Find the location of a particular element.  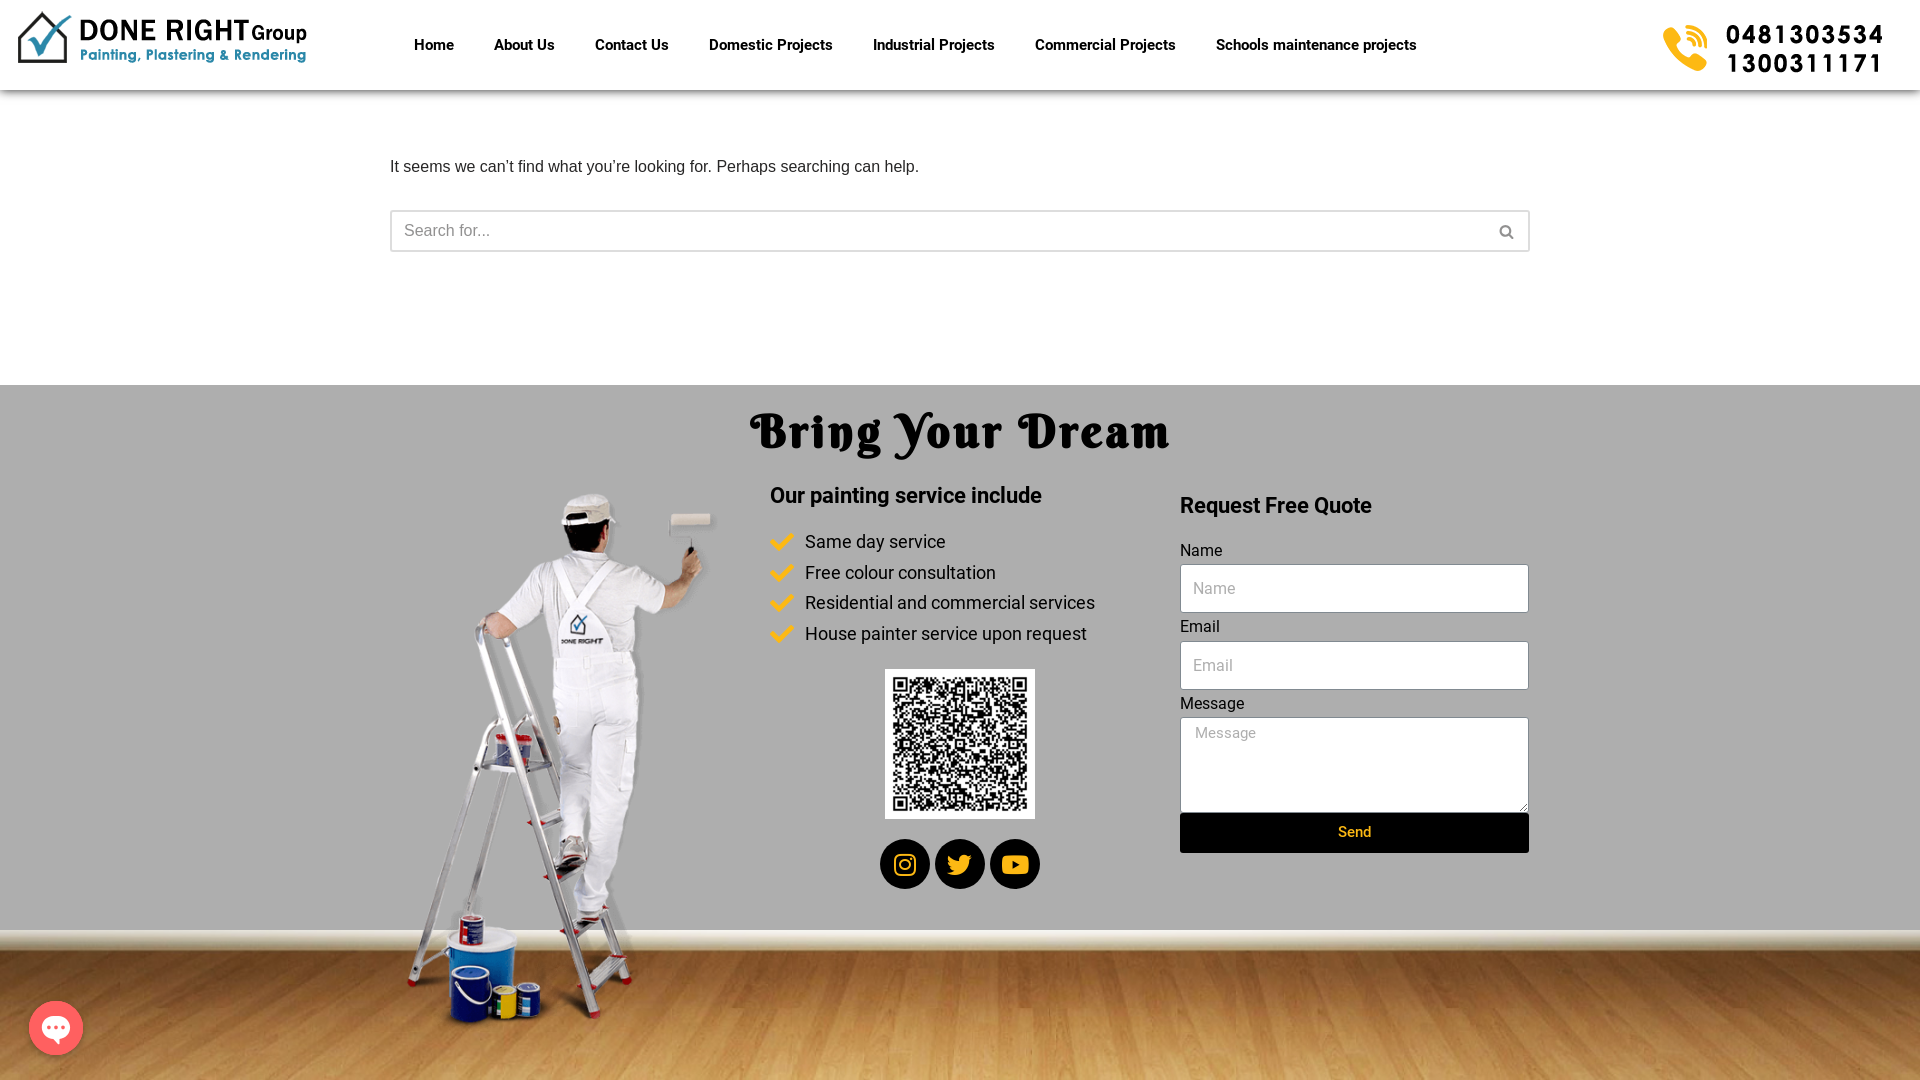

Contact Us is located at coordinates (632, 45).